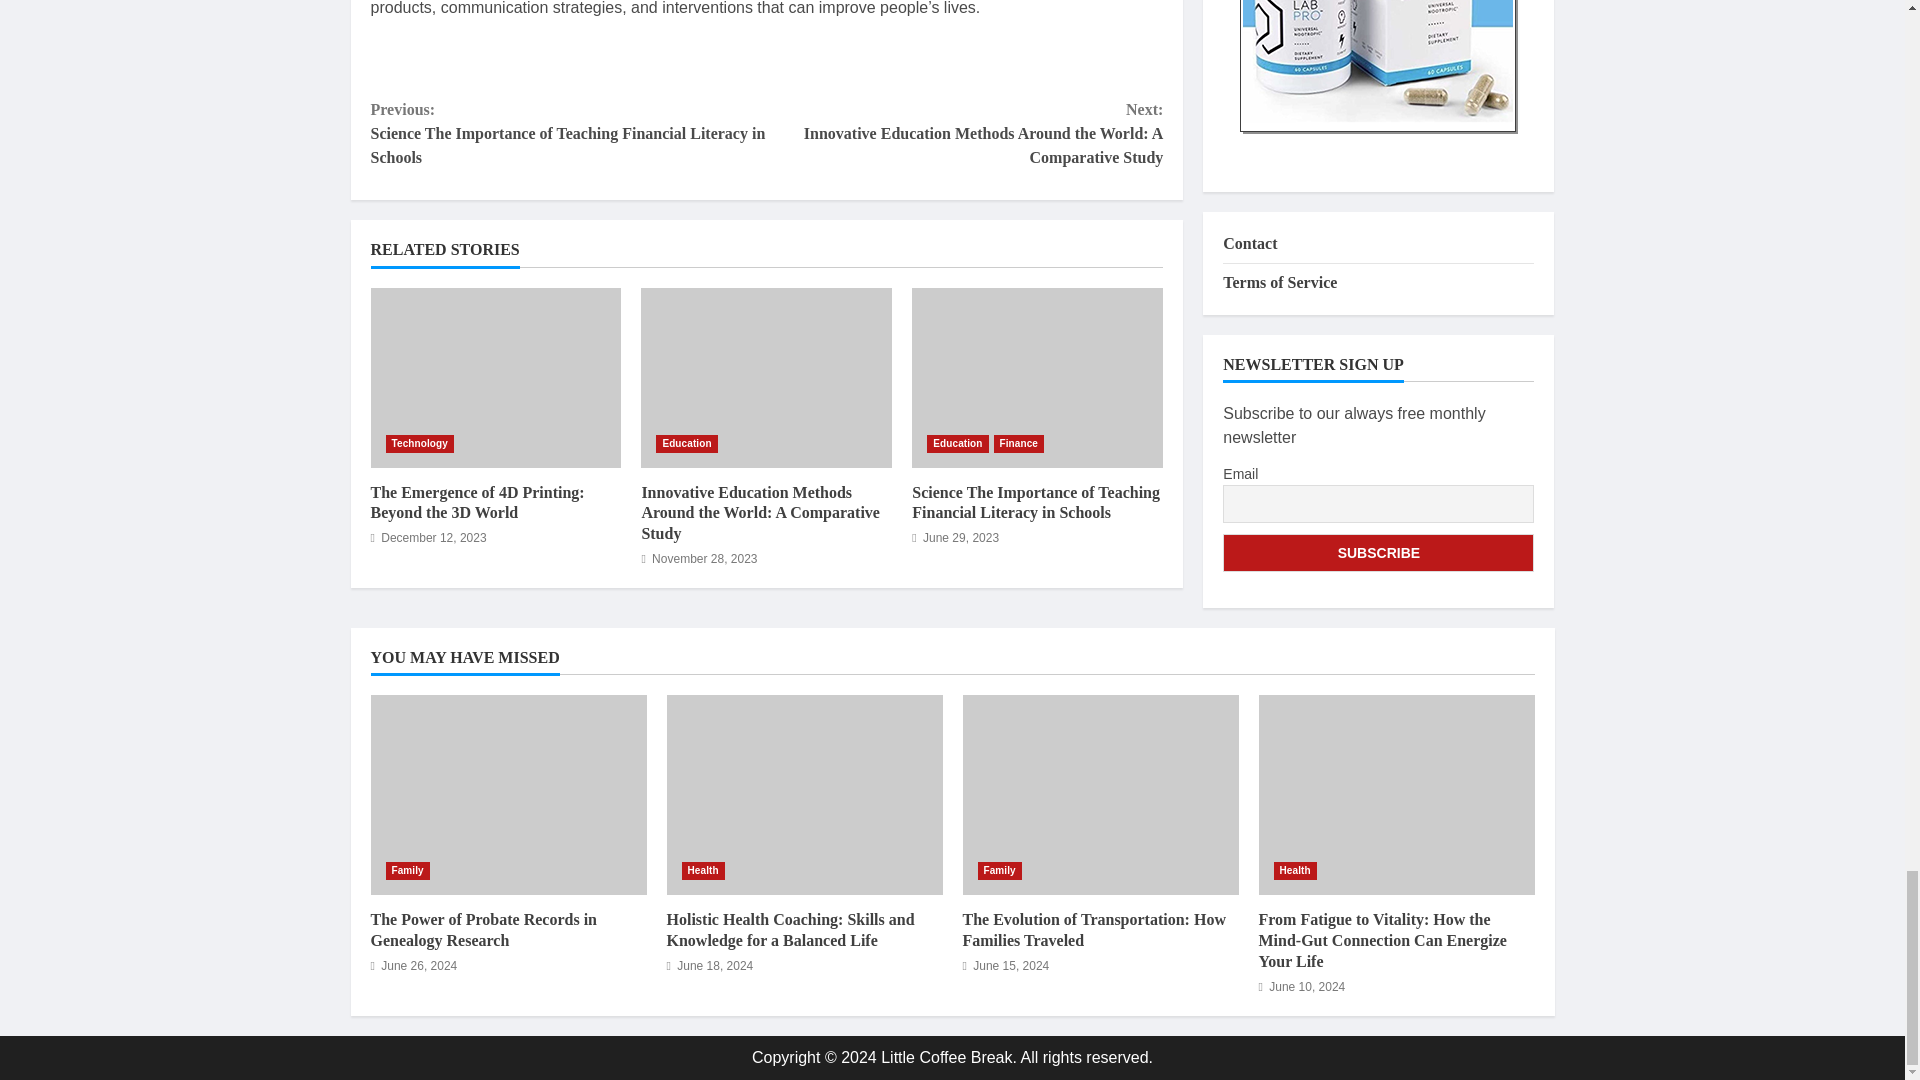 This screenshot has height=1080, width=1920. I want to click on Technology, so click(419, 444).